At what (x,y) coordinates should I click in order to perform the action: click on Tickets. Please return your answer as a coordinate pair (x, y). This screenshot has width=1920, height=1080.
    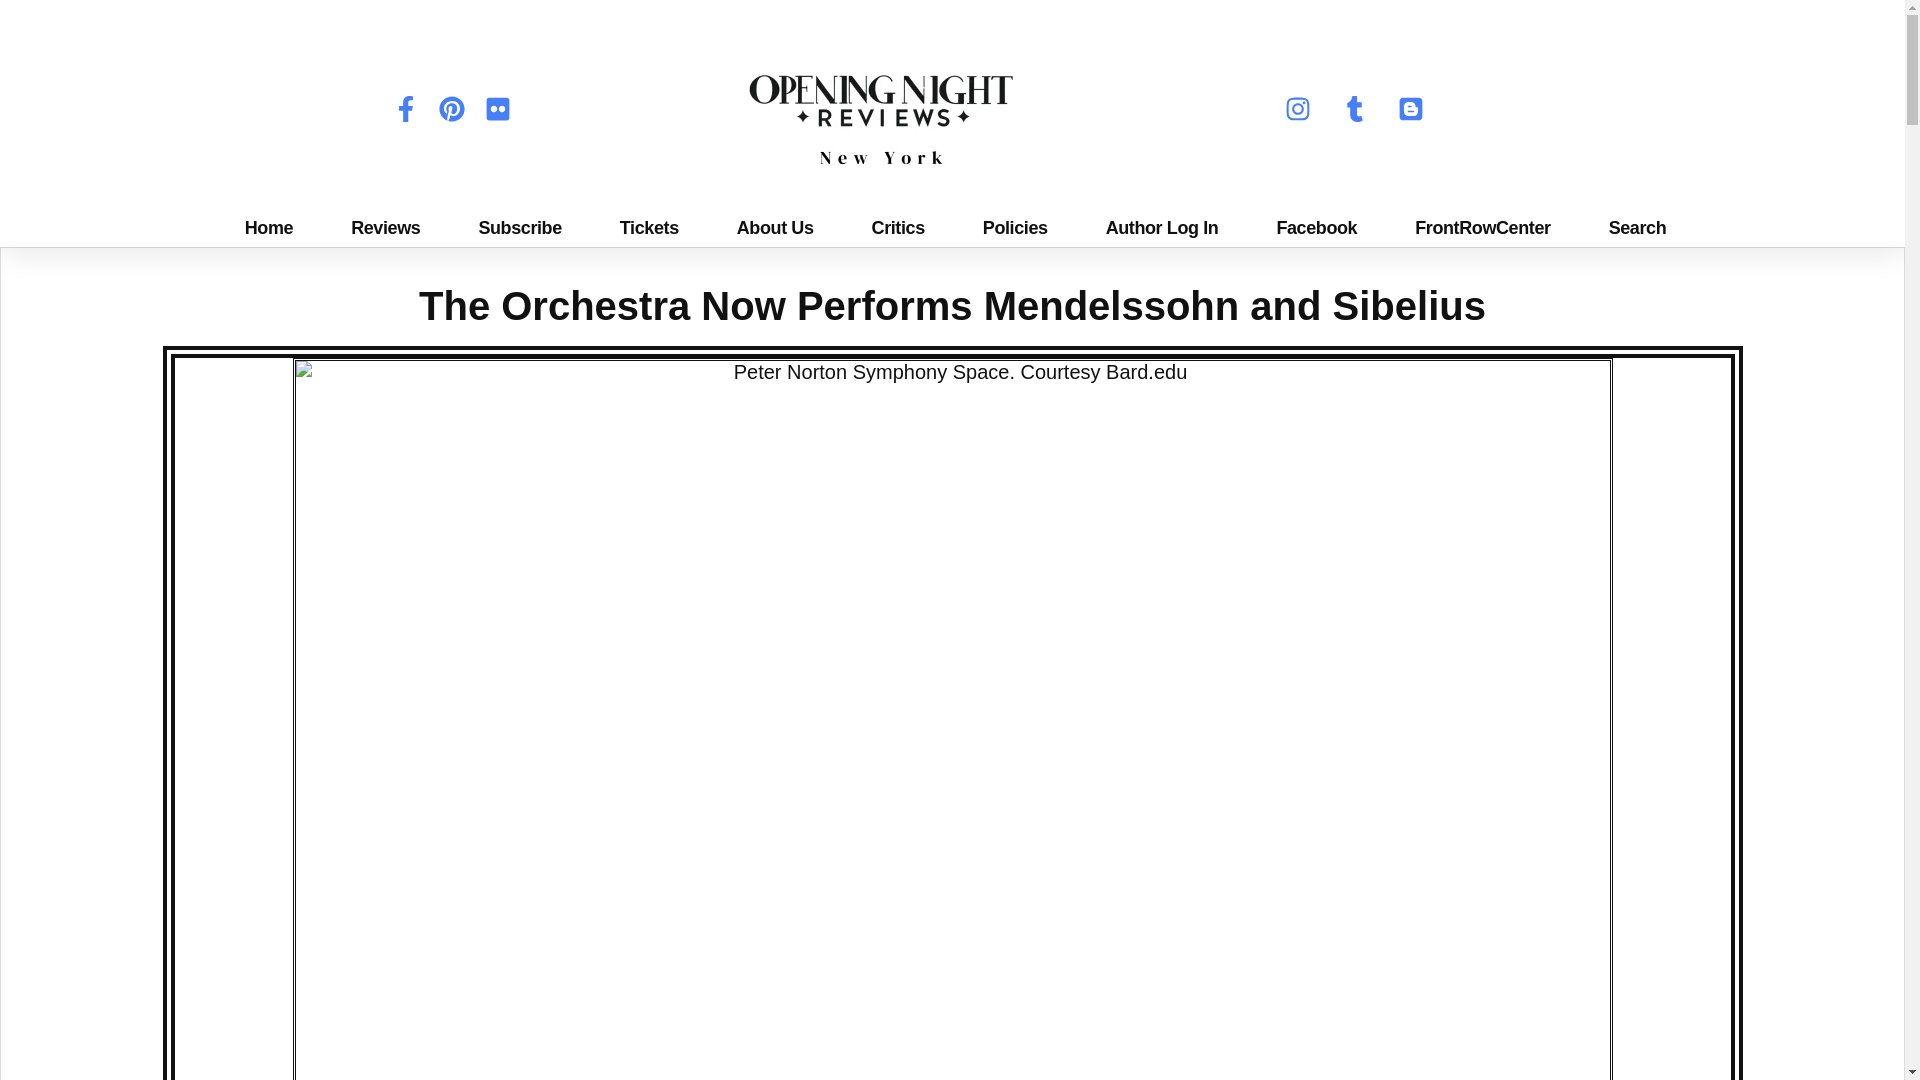
    Looking at the image, I should click on (648, 228).